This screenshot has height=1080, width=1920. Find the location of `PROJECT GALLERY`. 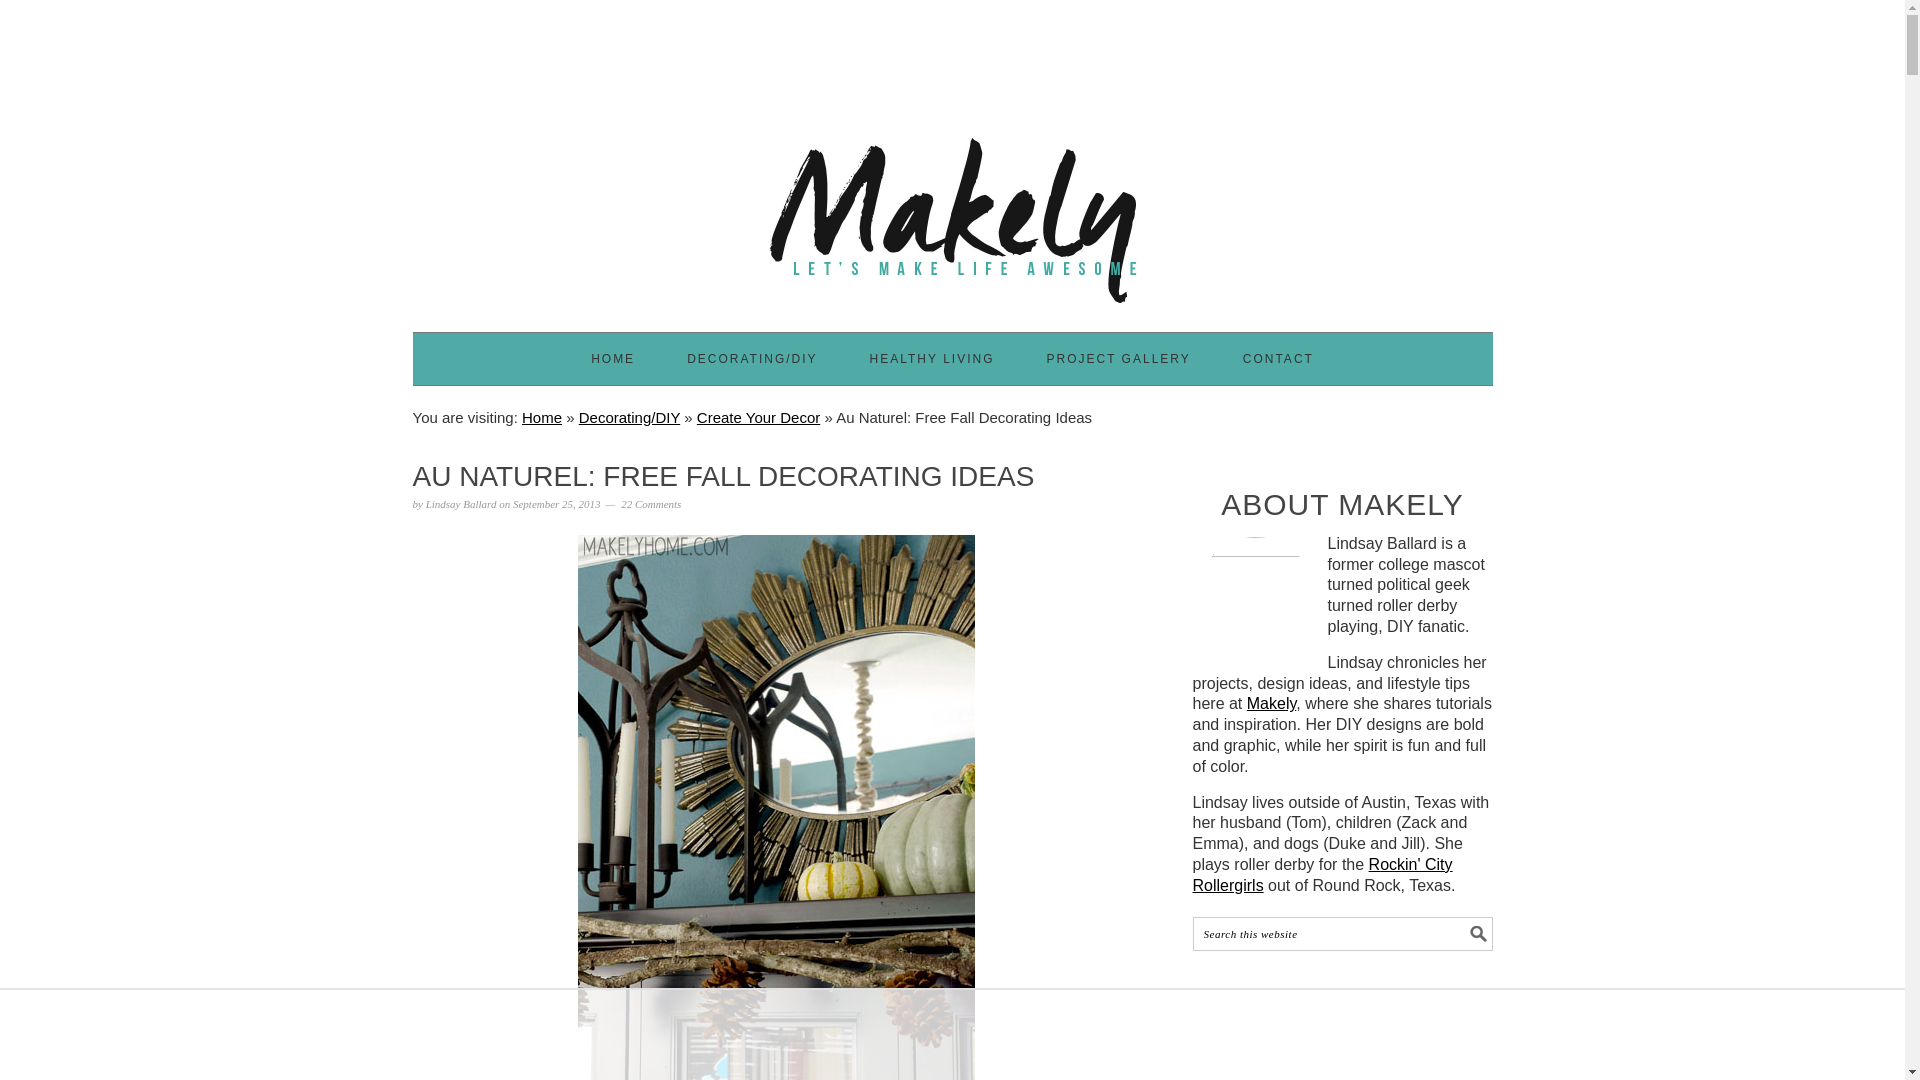

PROJECT GALLERY is located at coordinates (1118, 358).